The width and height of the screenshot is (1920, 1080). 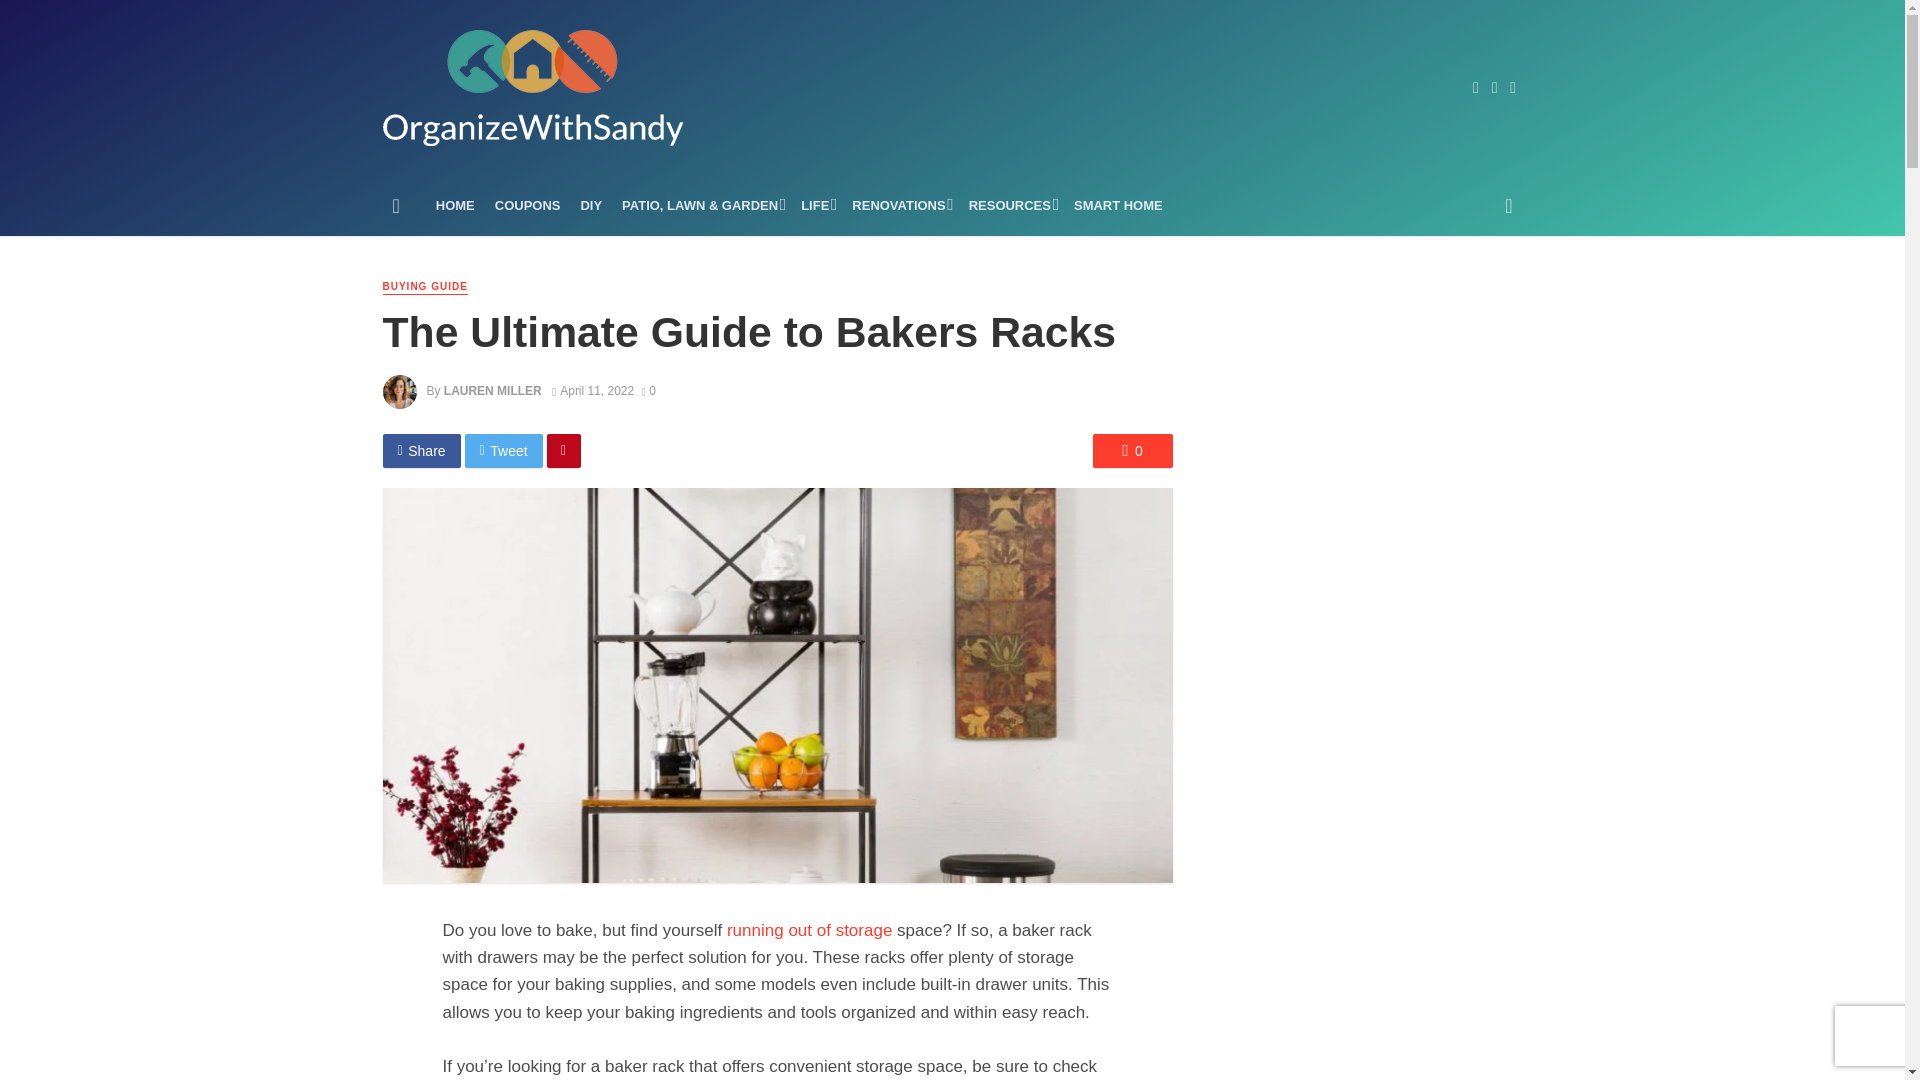 What do you see at coordinates (1132, 450) in the screenshot?
I see `0` at bounding box center [1132, 450].